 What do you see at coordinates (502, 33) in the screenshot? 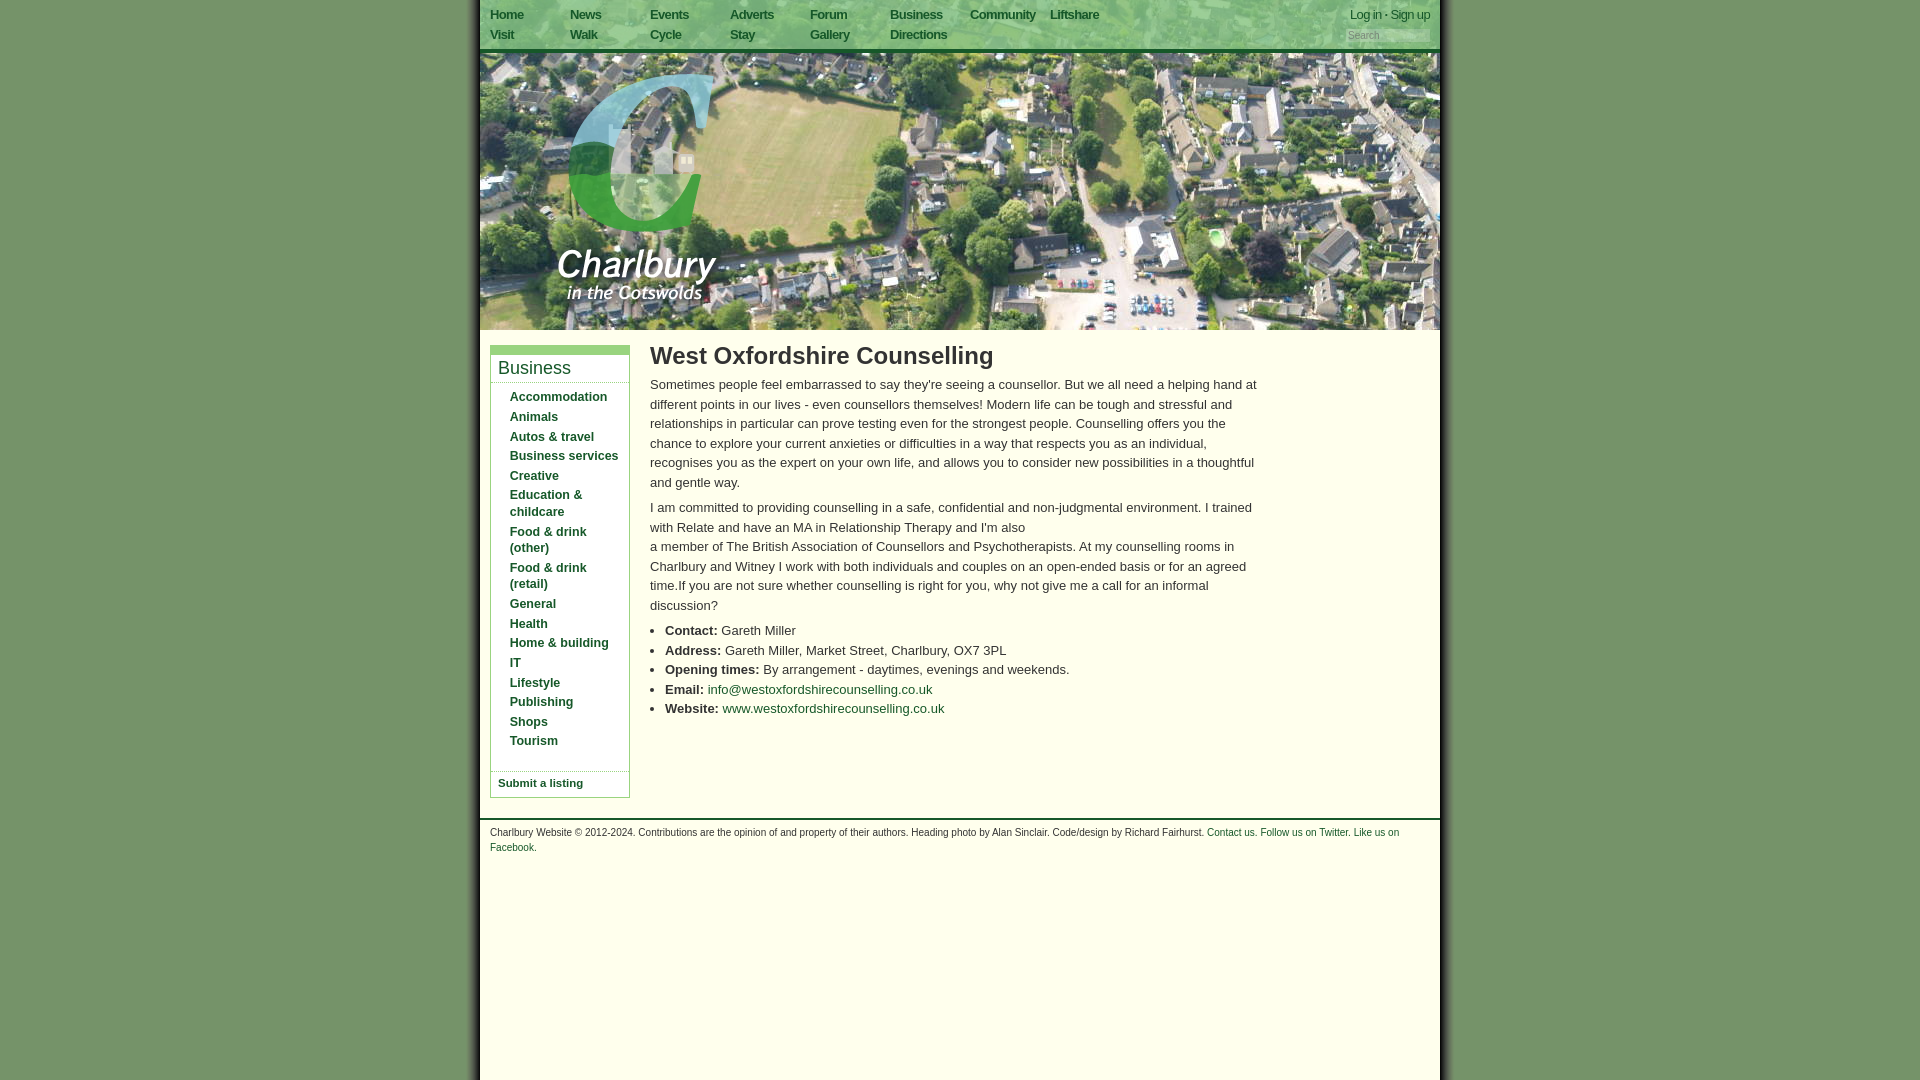
I see `Visit` at bounding box center [502, 33].